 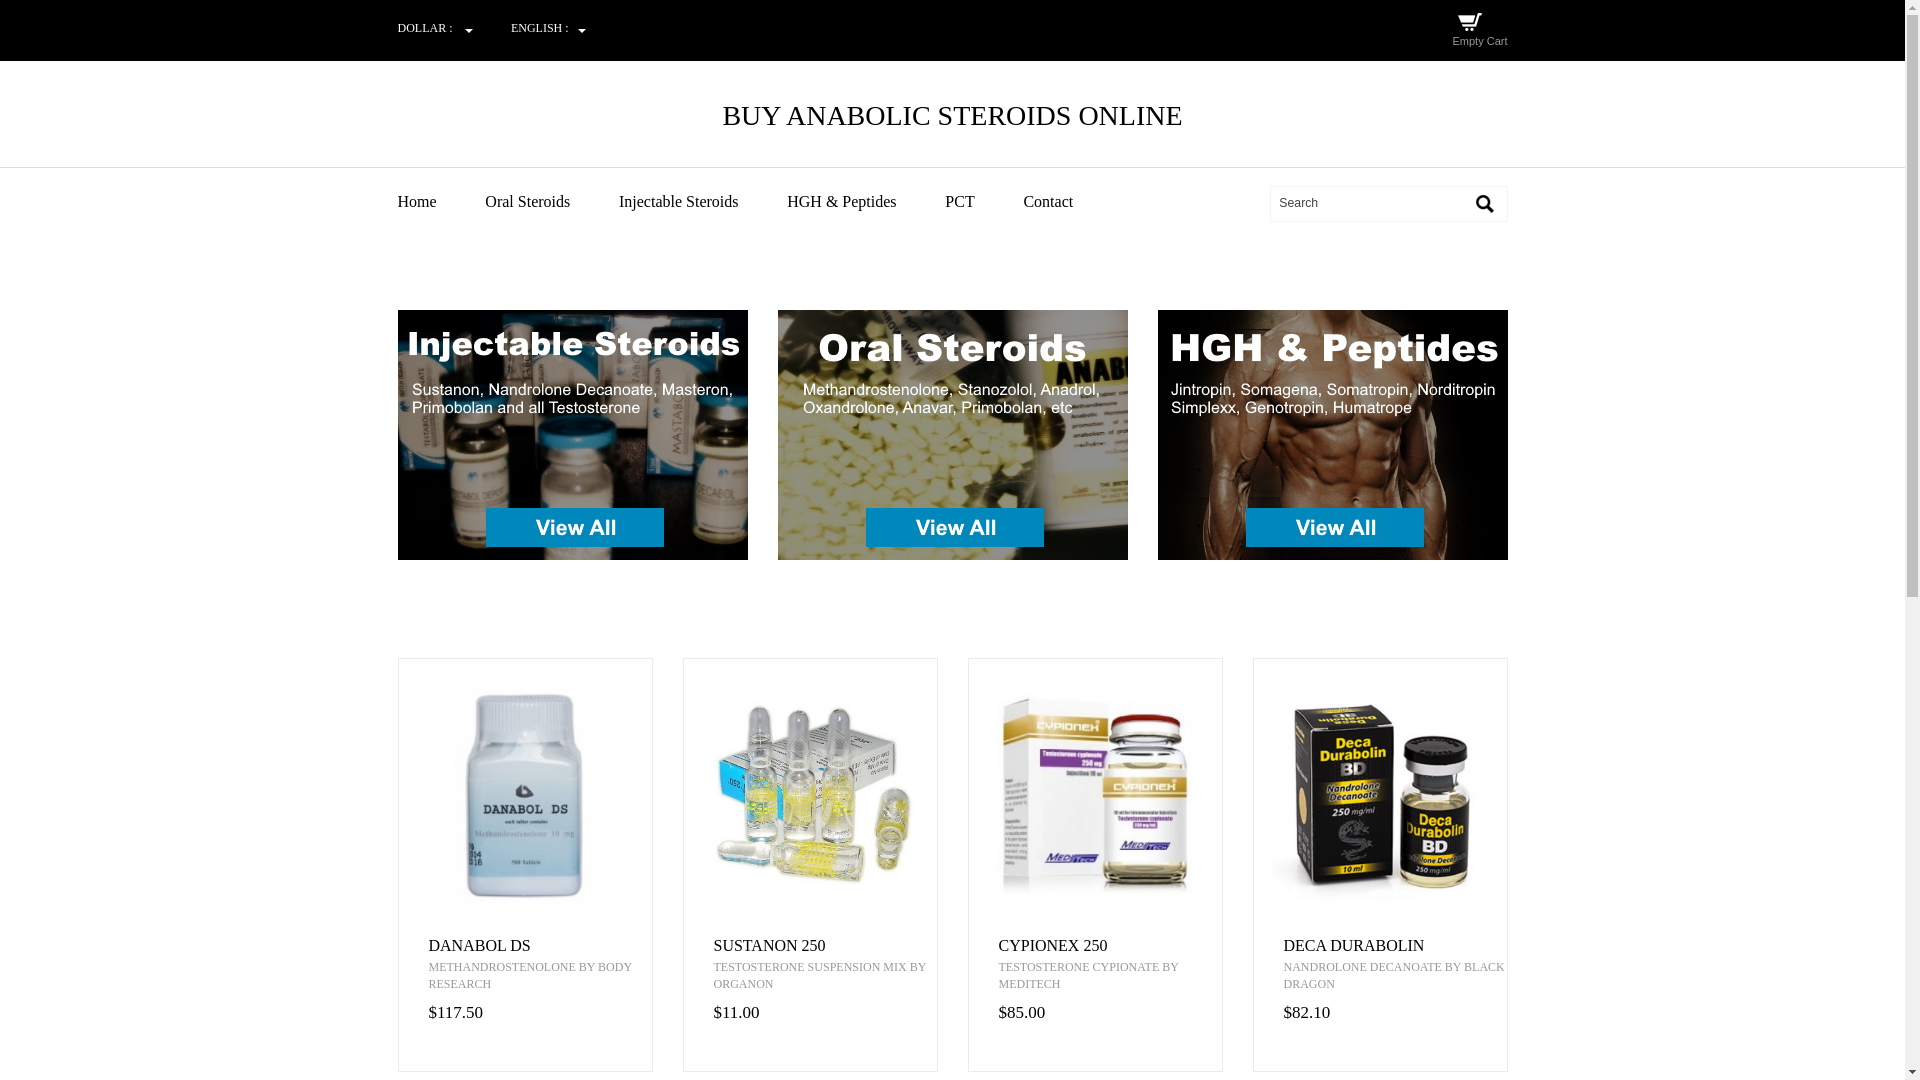 What do you see at coordinates (864, 202) in the screenshot?
I see `HGH & Peptides` at bounding box center [864, 202].